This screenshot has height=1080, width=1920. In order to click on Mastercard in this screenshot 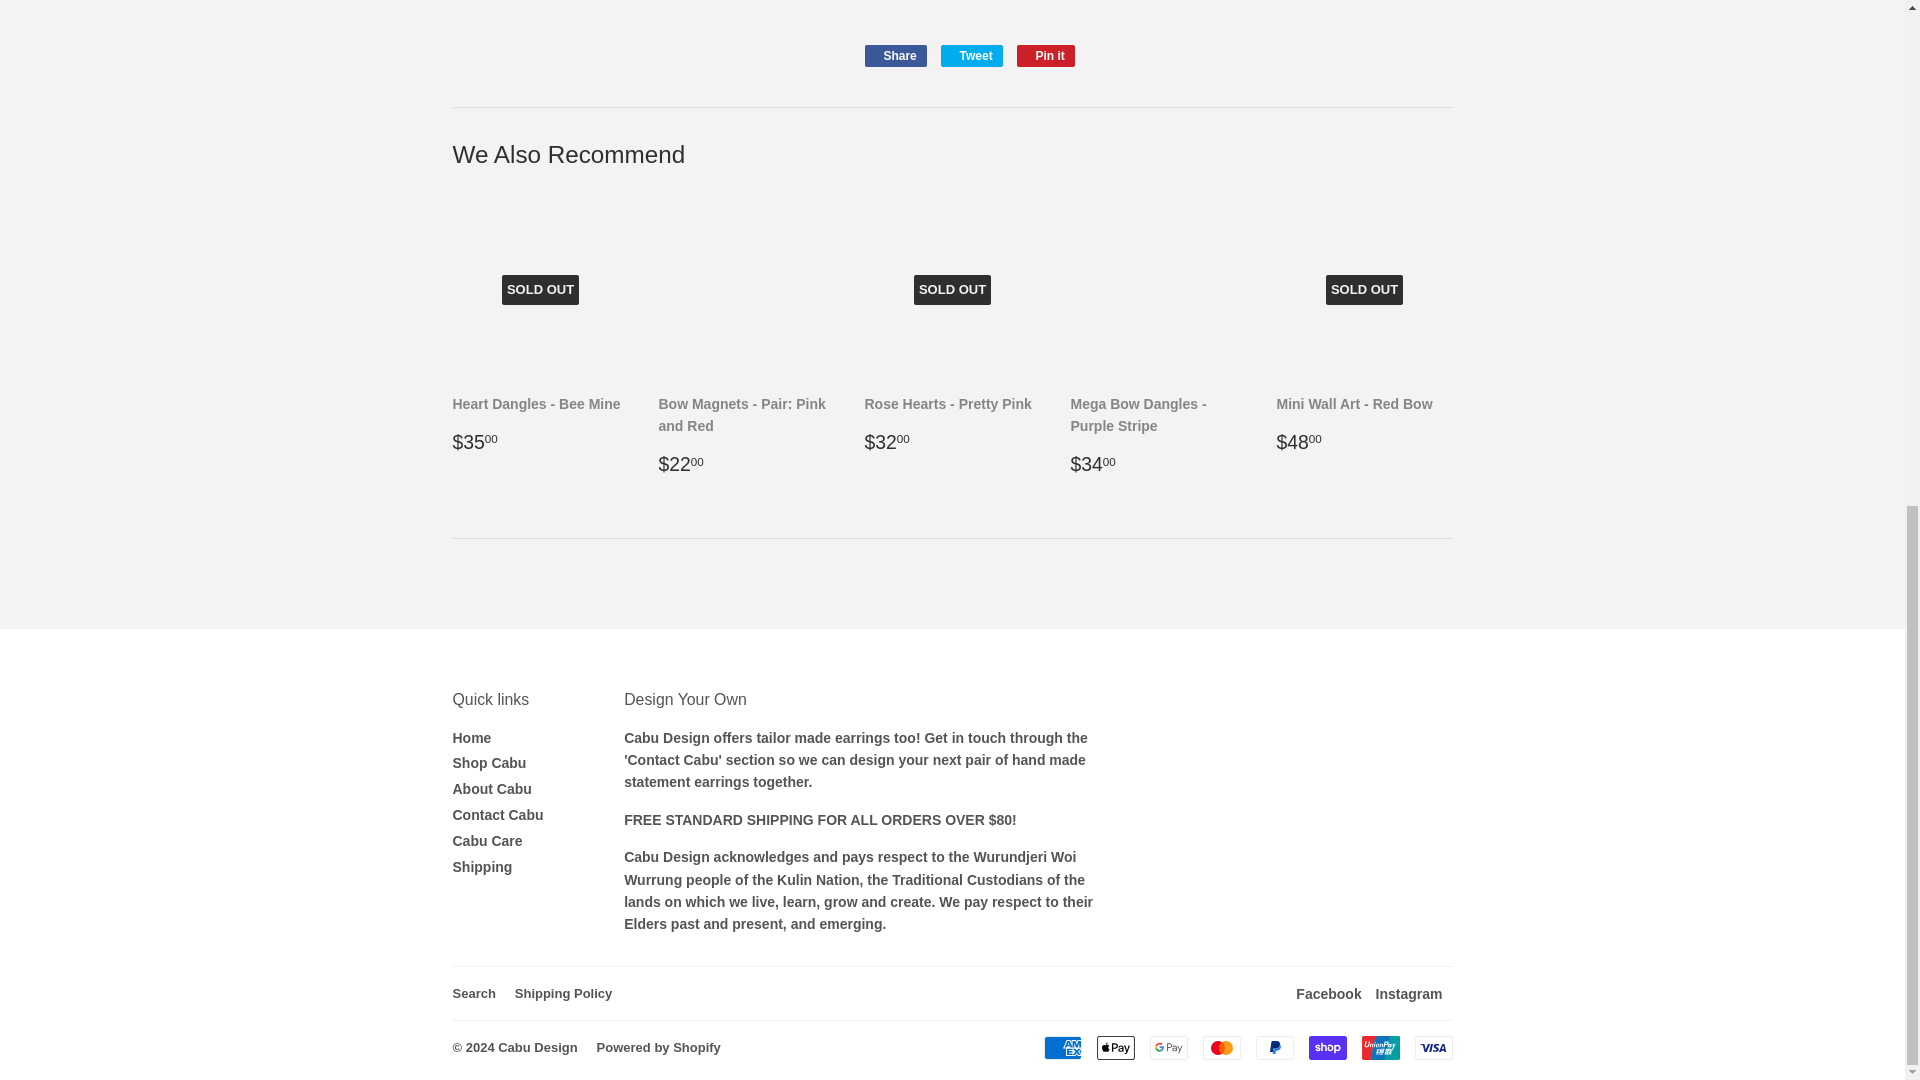, I will do `click(1046, 56)`.